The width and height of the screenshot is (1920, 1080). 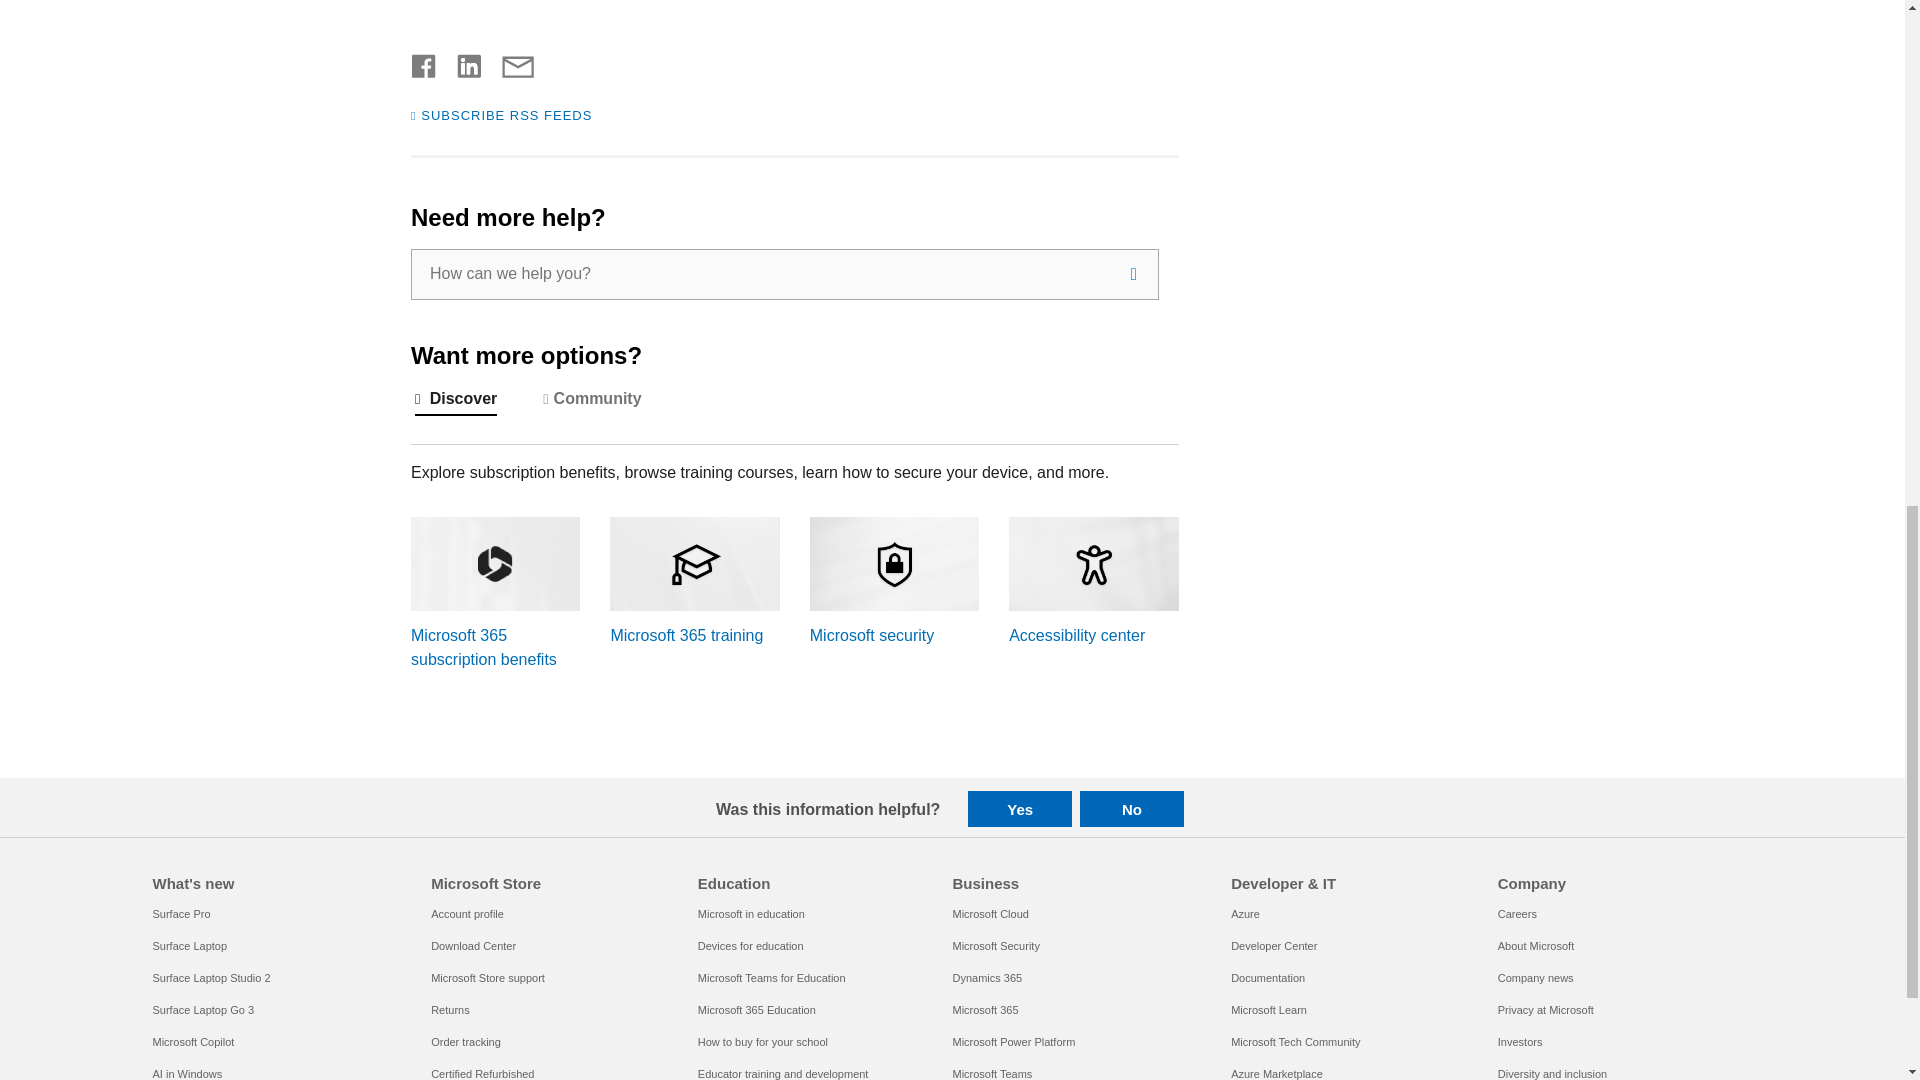 What do you see at coordinates (508, 62) in the screenshot?
I see `Share by email` at bounding box center [508, 62].